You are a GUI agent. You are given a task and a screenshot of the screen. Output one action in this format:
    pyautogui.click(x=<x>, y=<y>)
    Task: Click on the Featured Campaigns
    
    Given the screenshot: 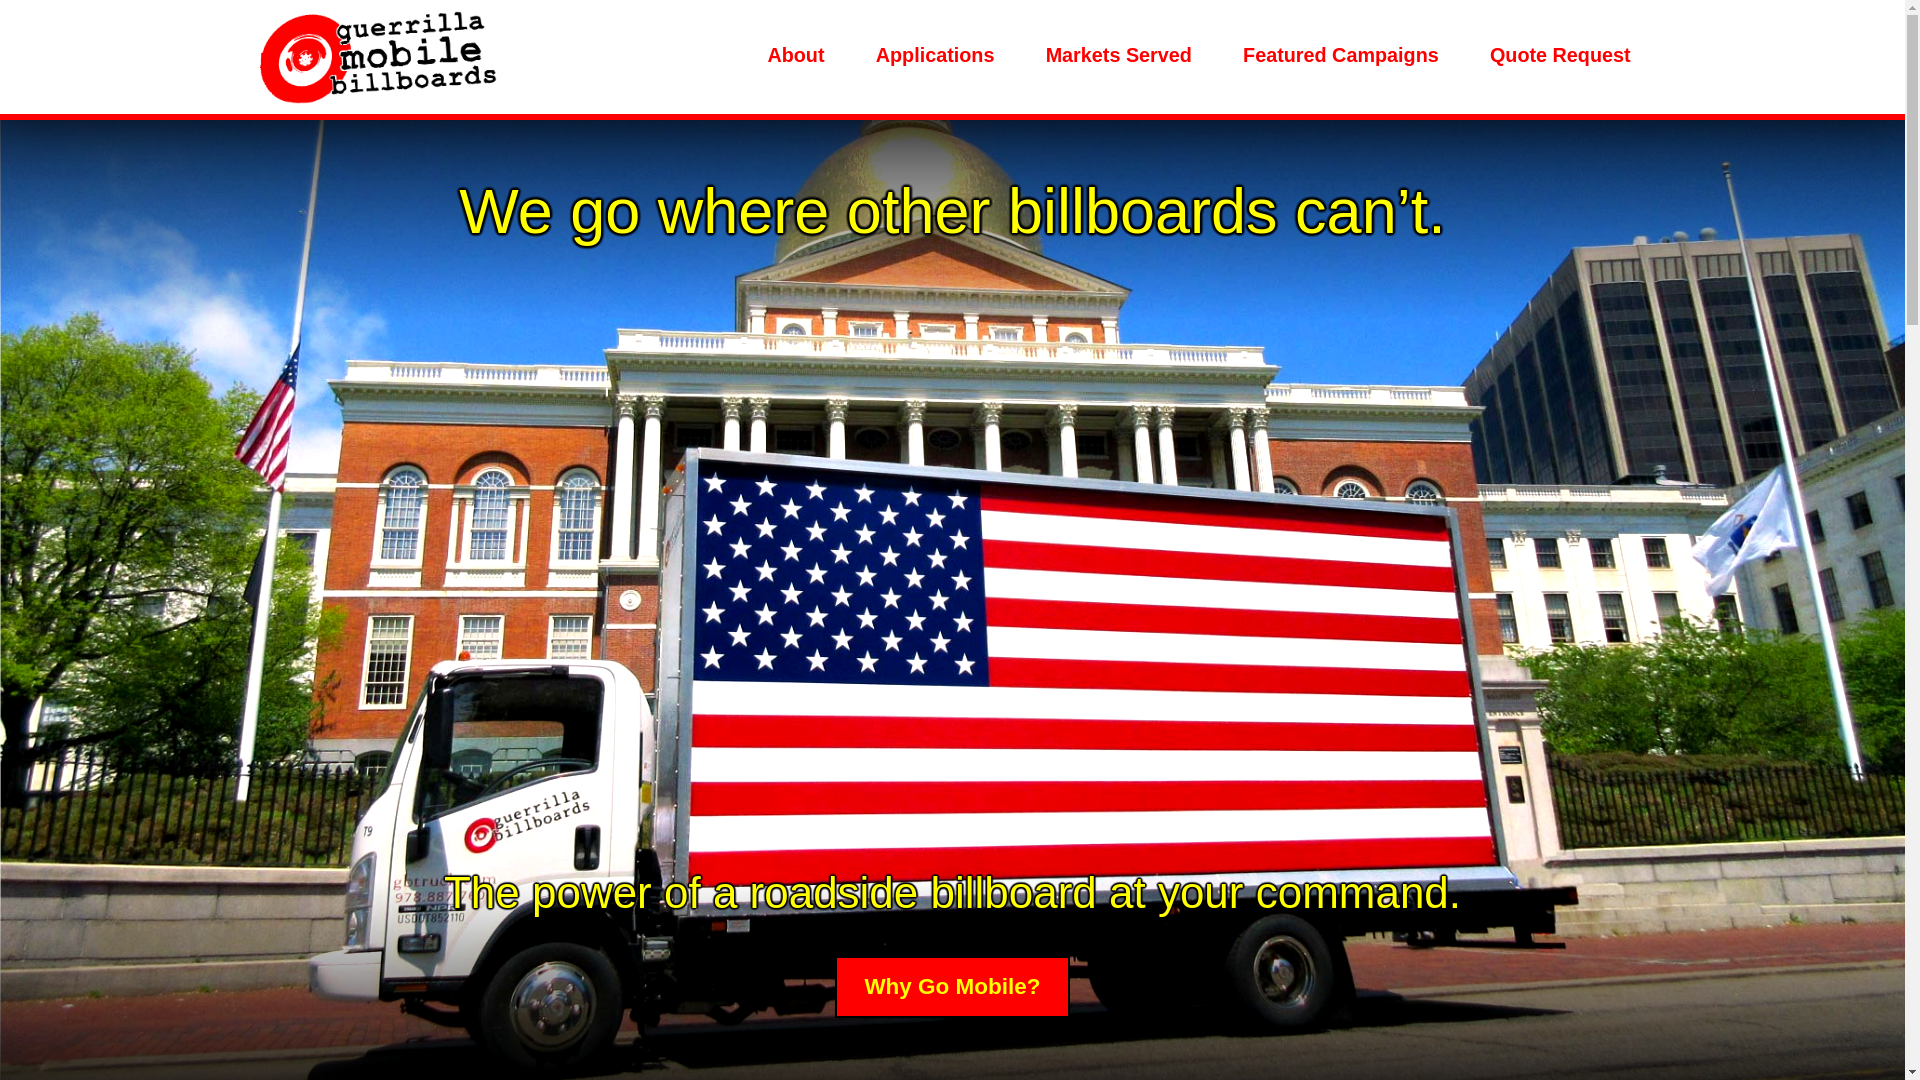 What is the action you would take?
    pyautogui.click(x=1340, y=54)
    